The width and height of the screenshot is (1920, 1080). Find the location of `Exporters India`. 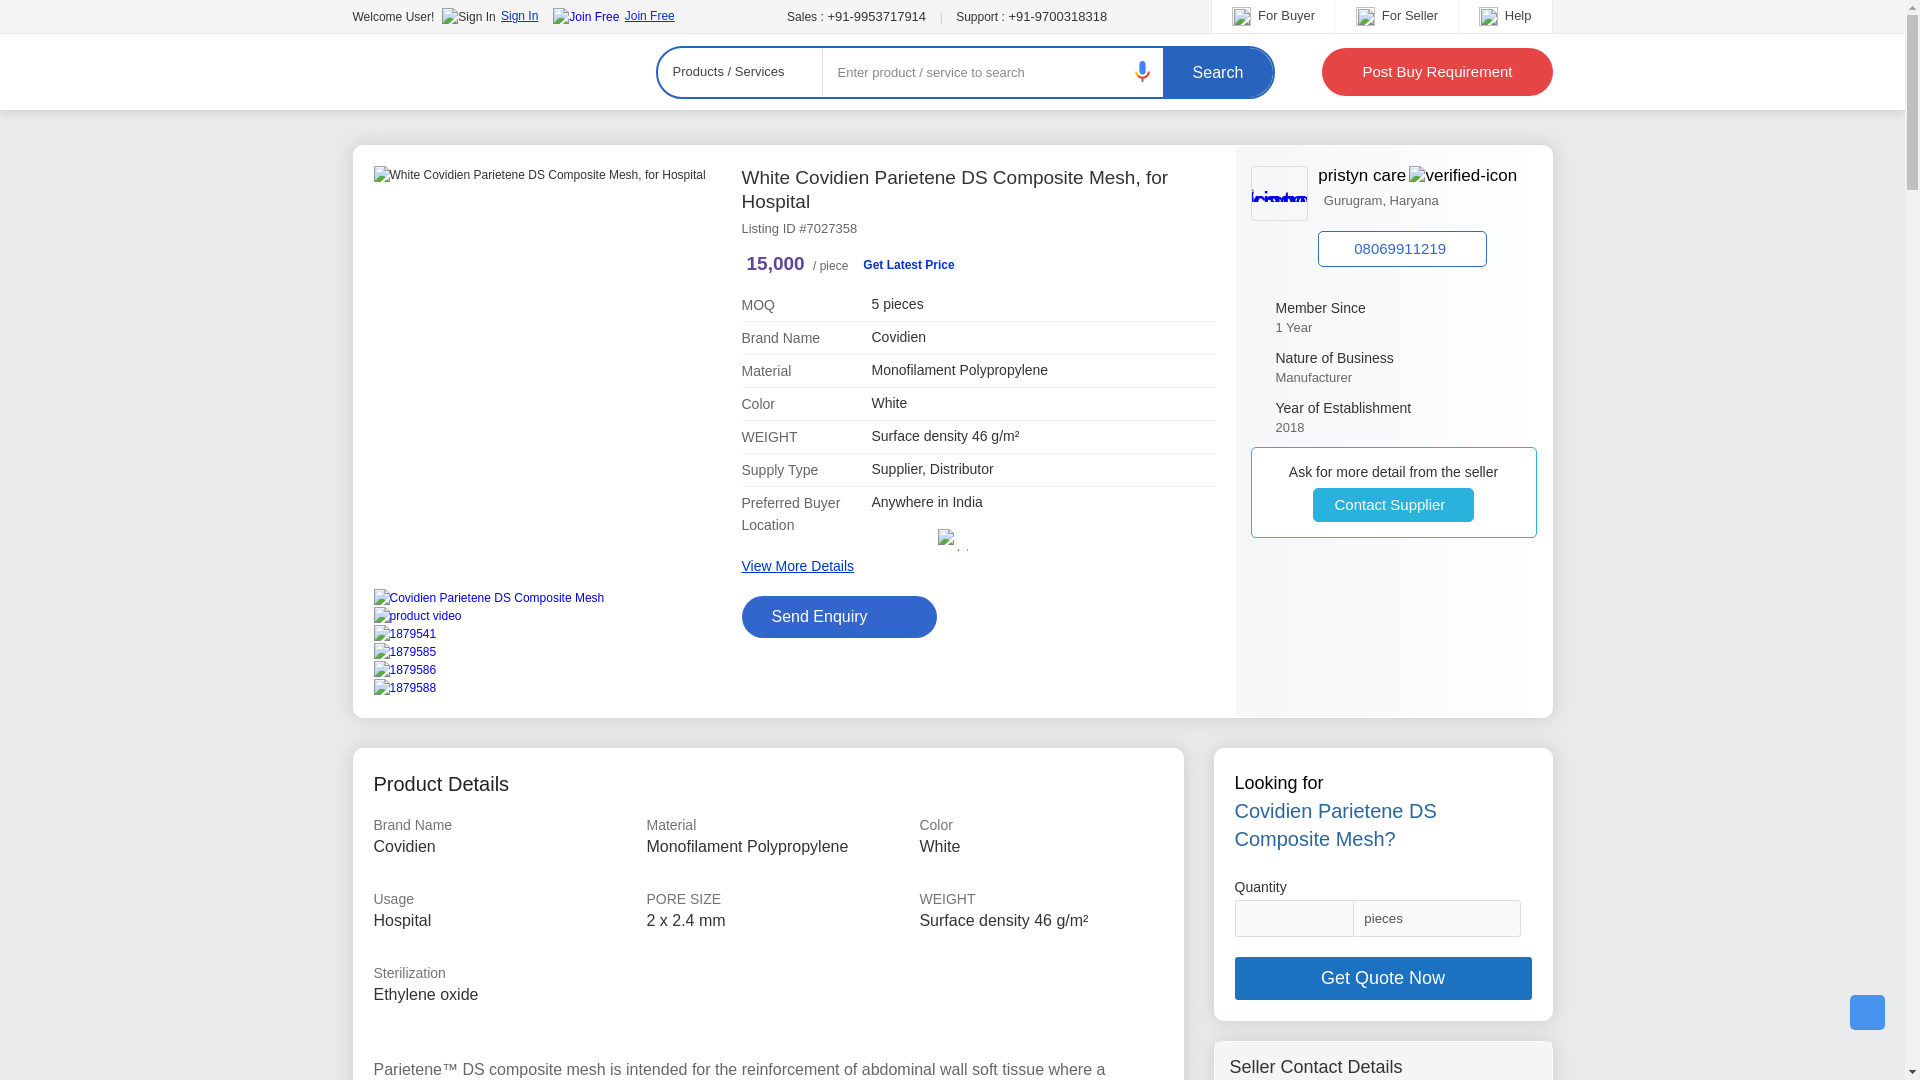

Exporters India is located at coordinates (1402, 248).